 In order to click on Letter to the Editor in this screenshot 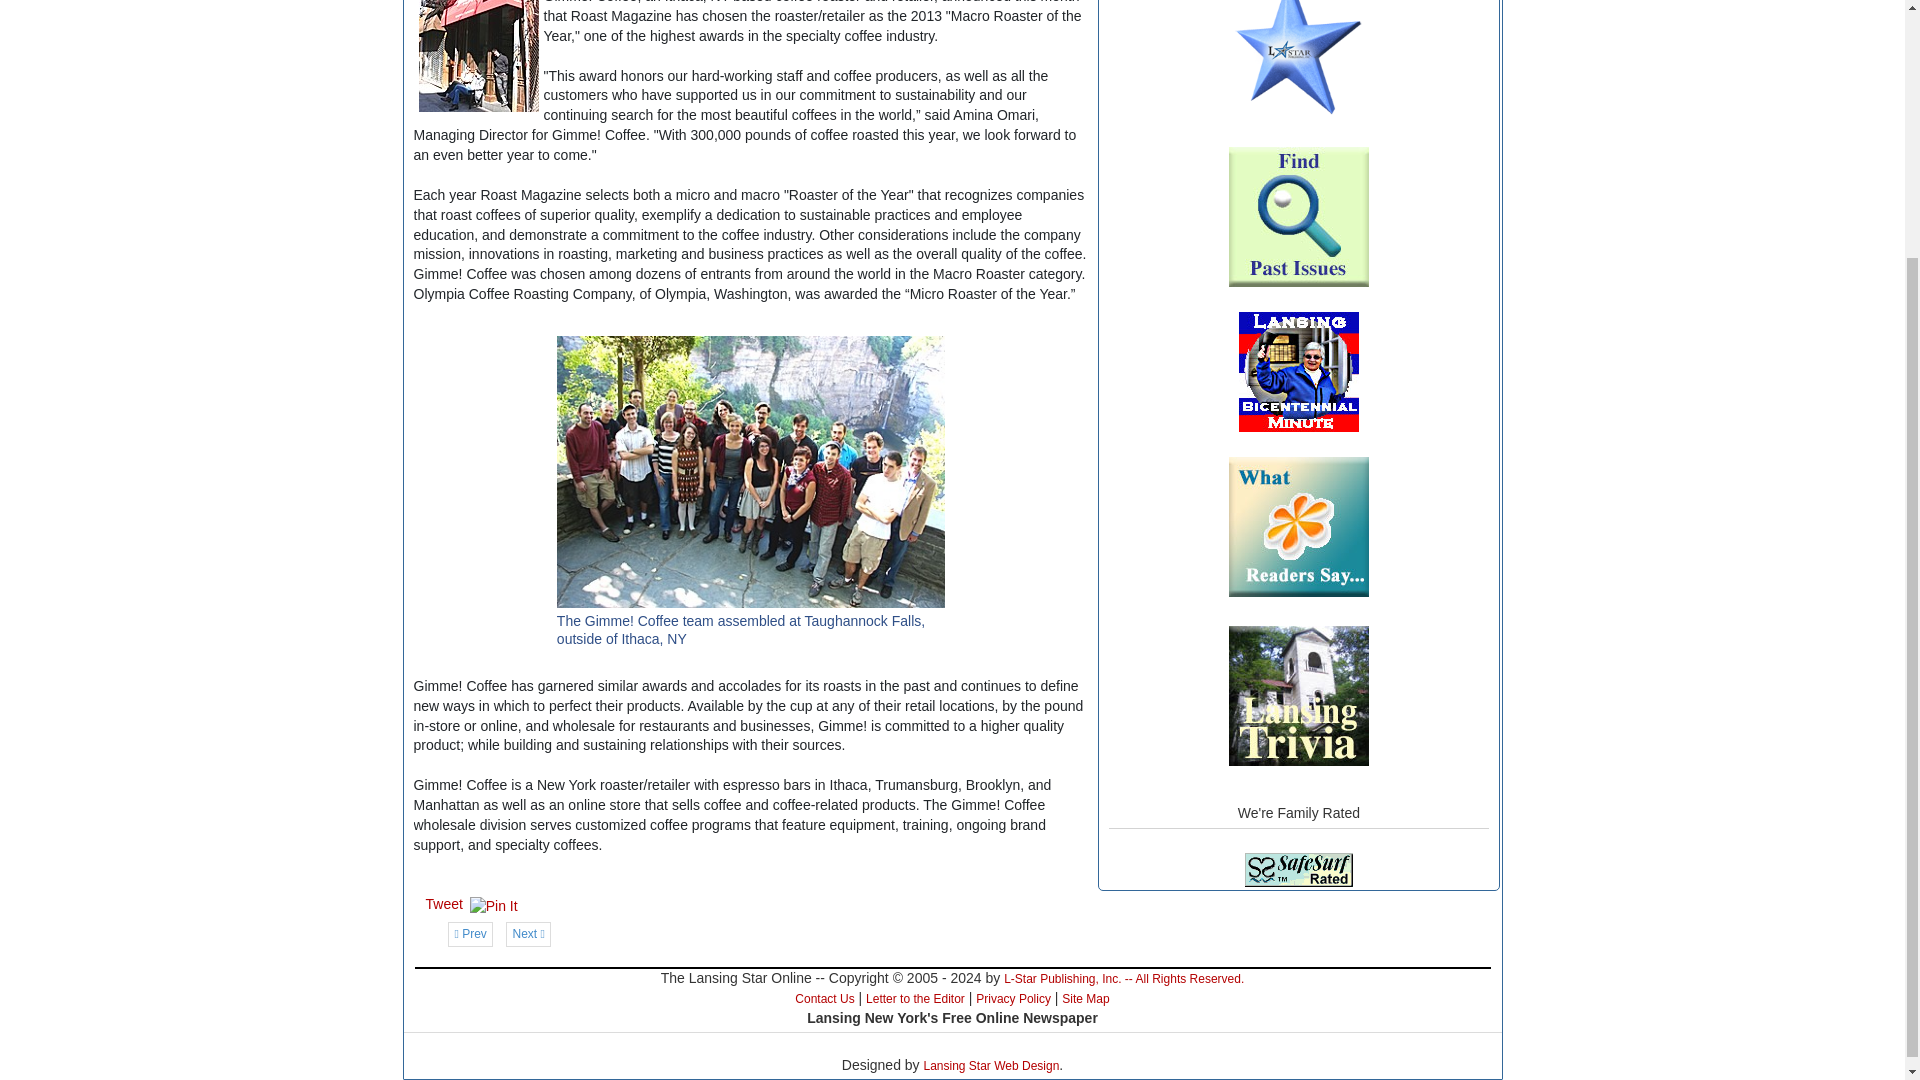, I will do `click(915, 998)`.